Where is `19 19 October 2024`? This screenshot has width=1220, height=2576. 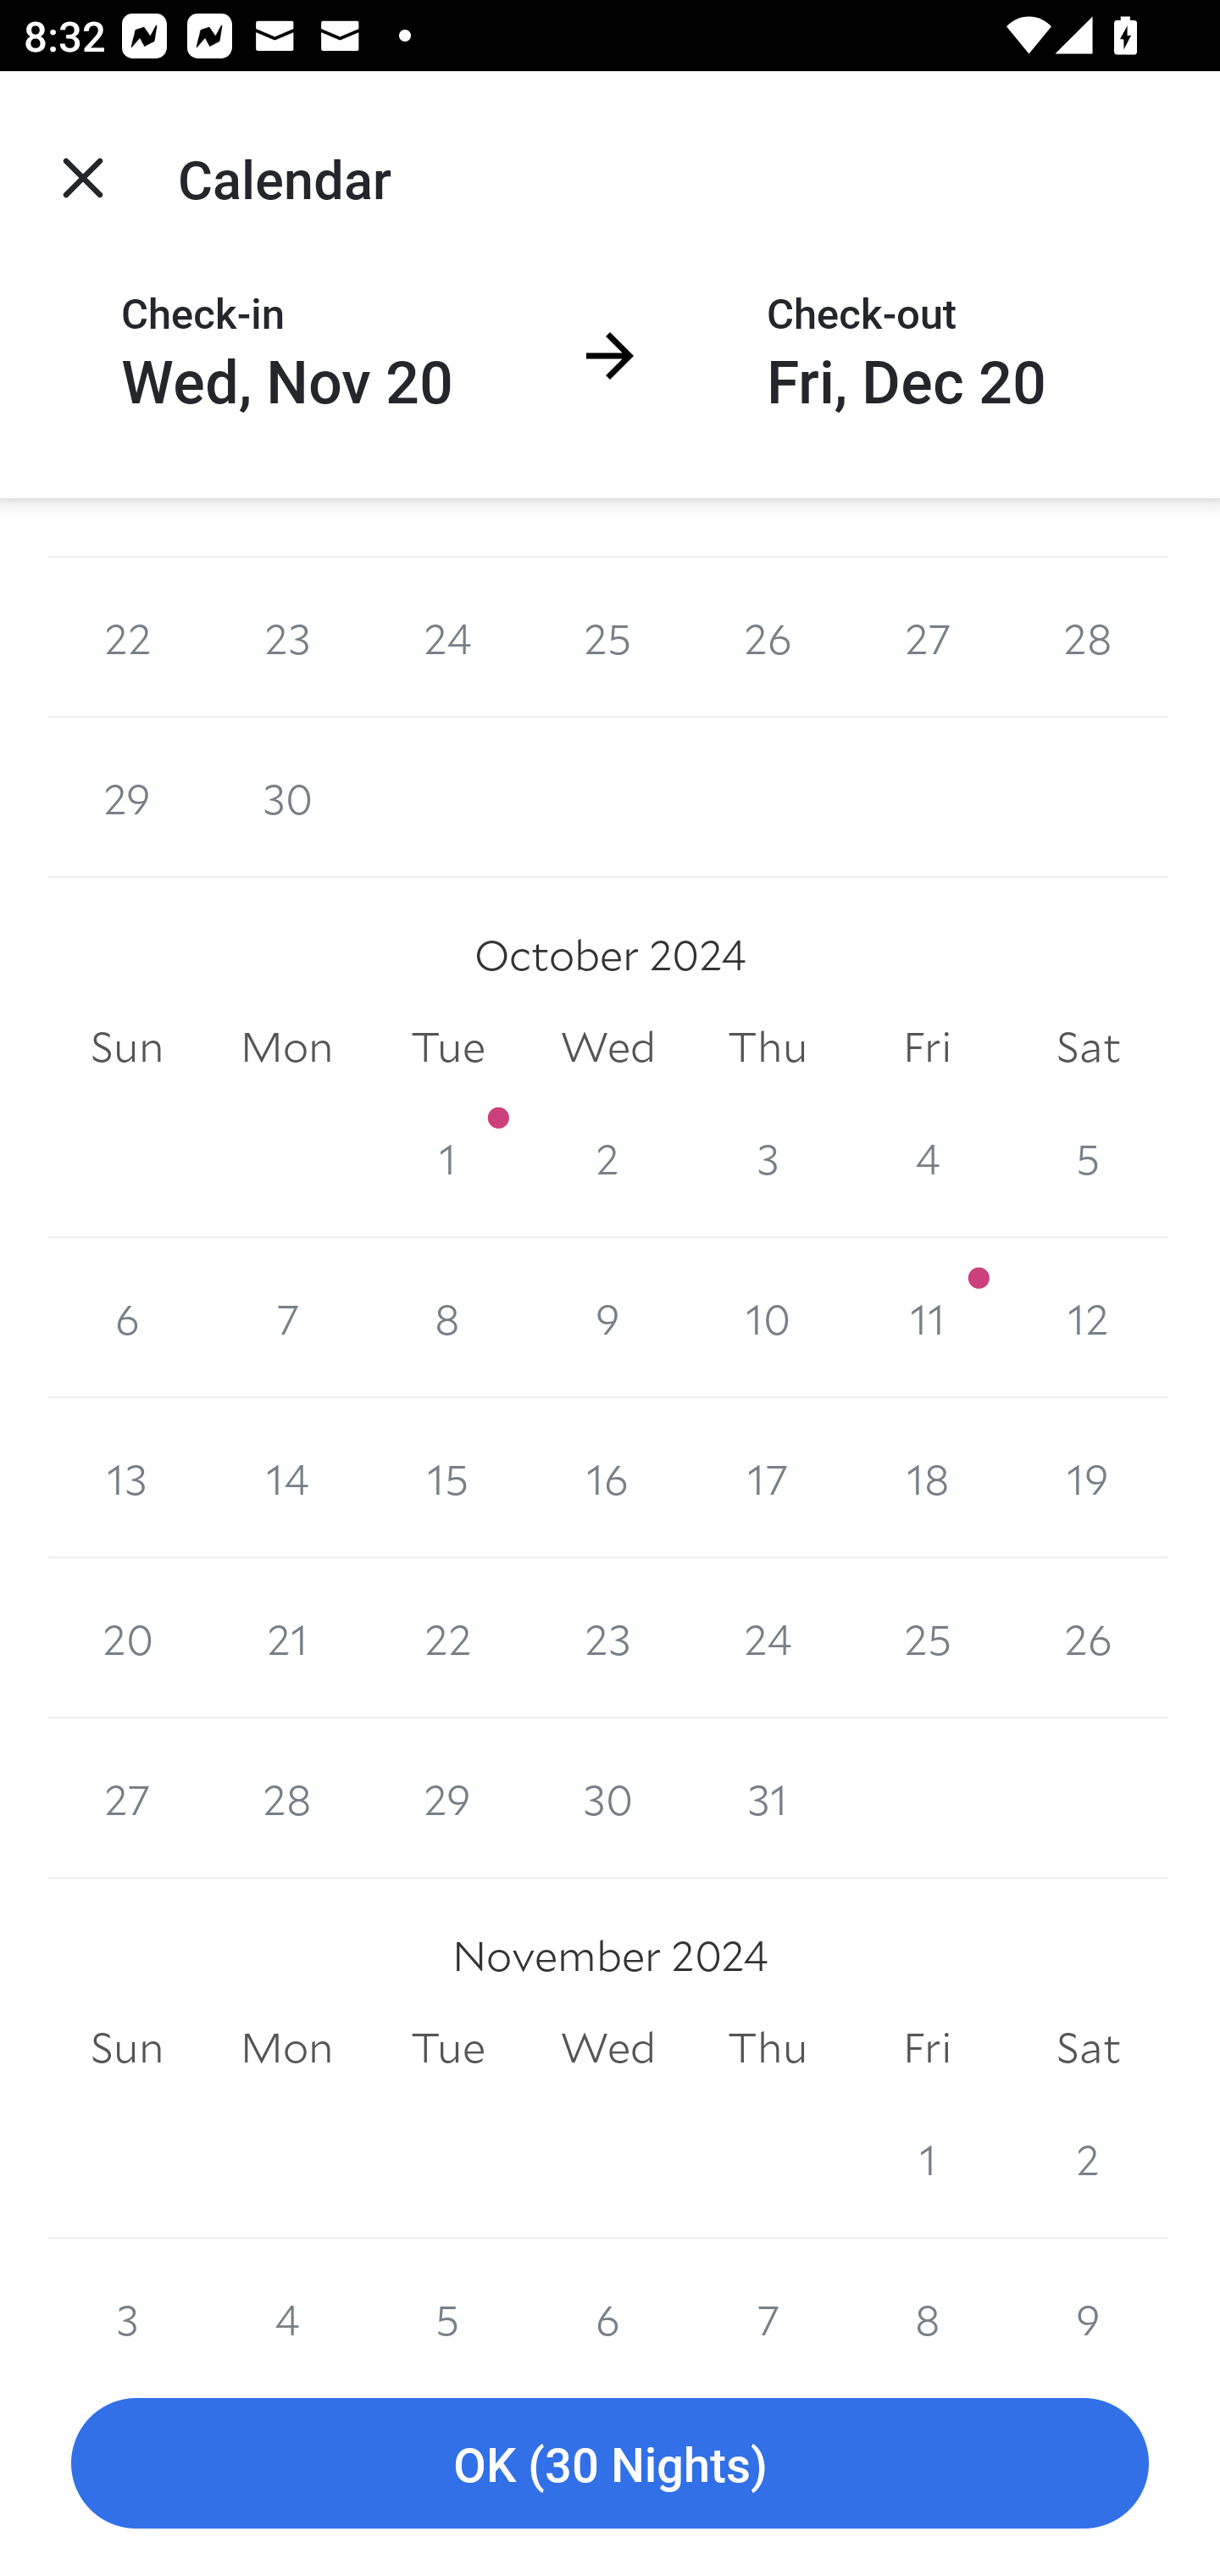 19 19 October 2024 is located at coordinates (1088, 1478).